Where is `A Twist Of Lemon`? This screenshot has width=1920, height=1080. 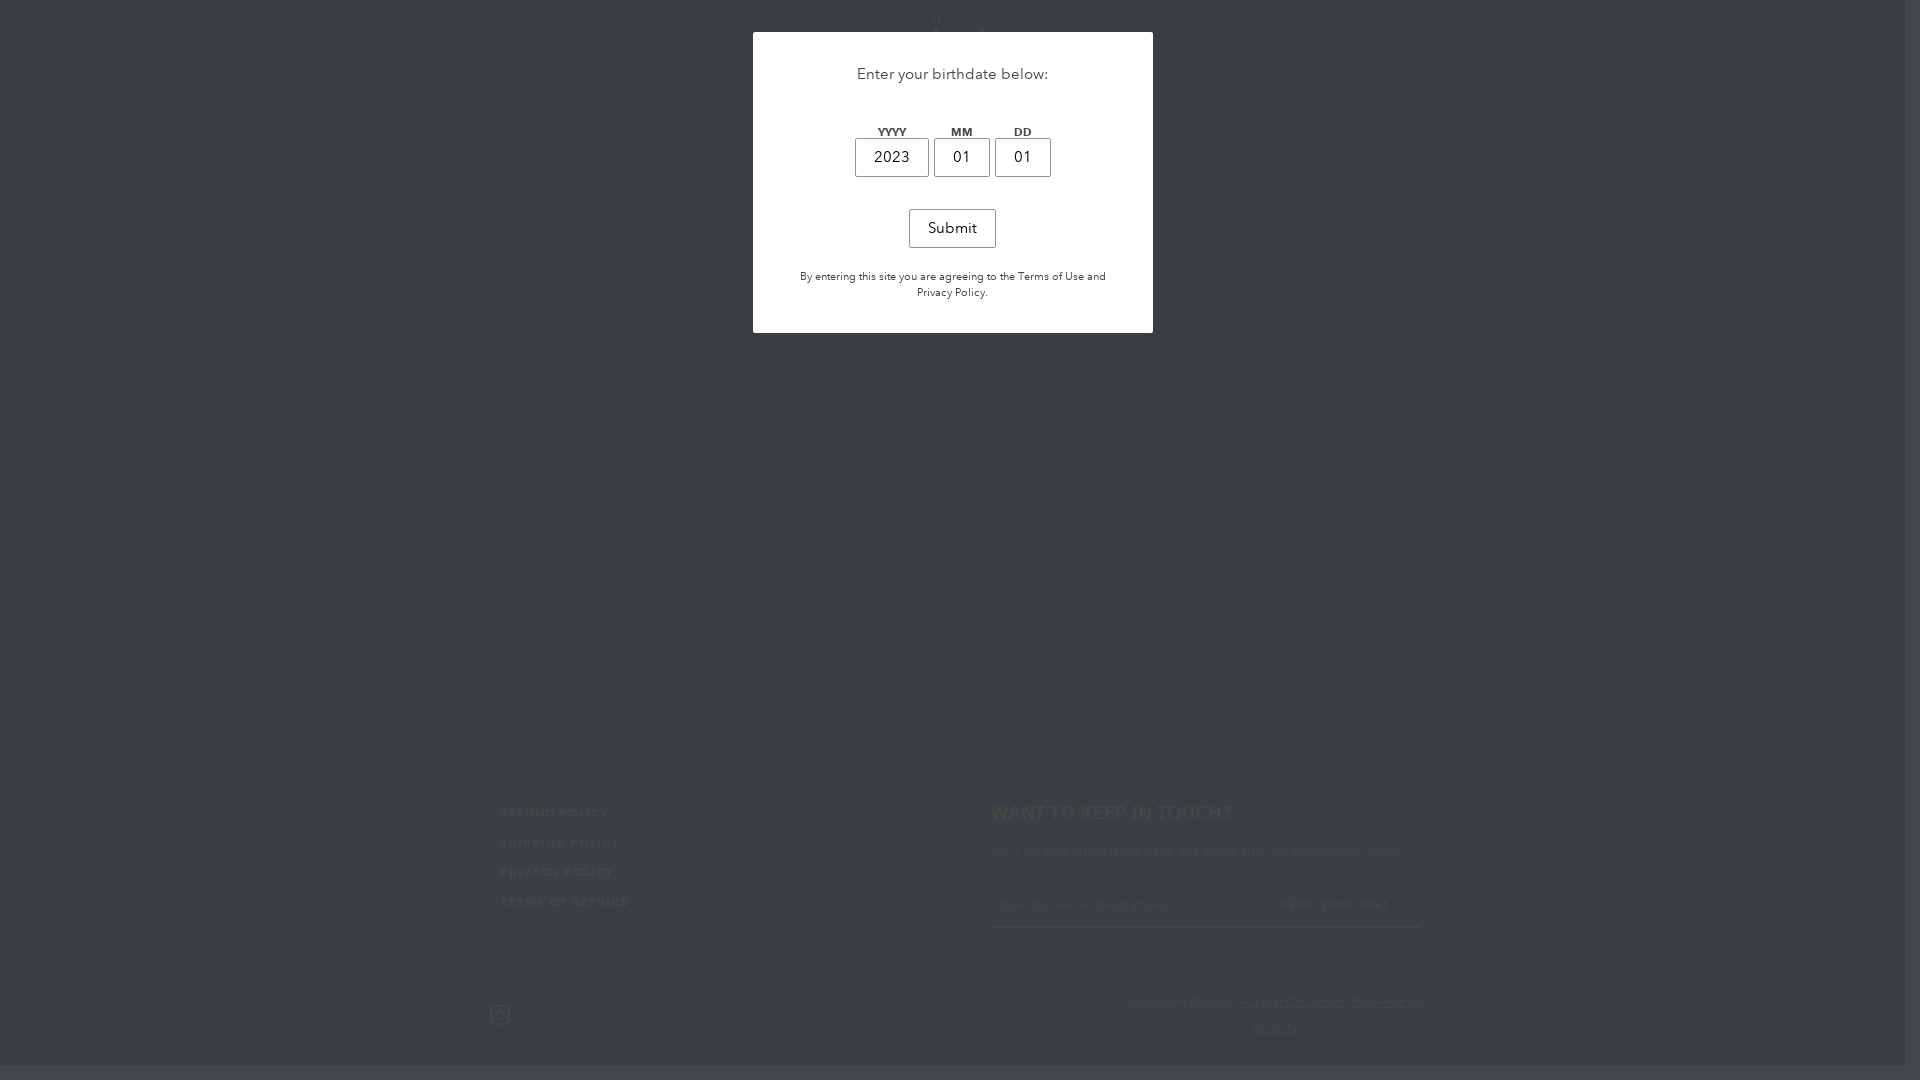
A Twist Of Lemon is located at coordinates (1293, 1002).